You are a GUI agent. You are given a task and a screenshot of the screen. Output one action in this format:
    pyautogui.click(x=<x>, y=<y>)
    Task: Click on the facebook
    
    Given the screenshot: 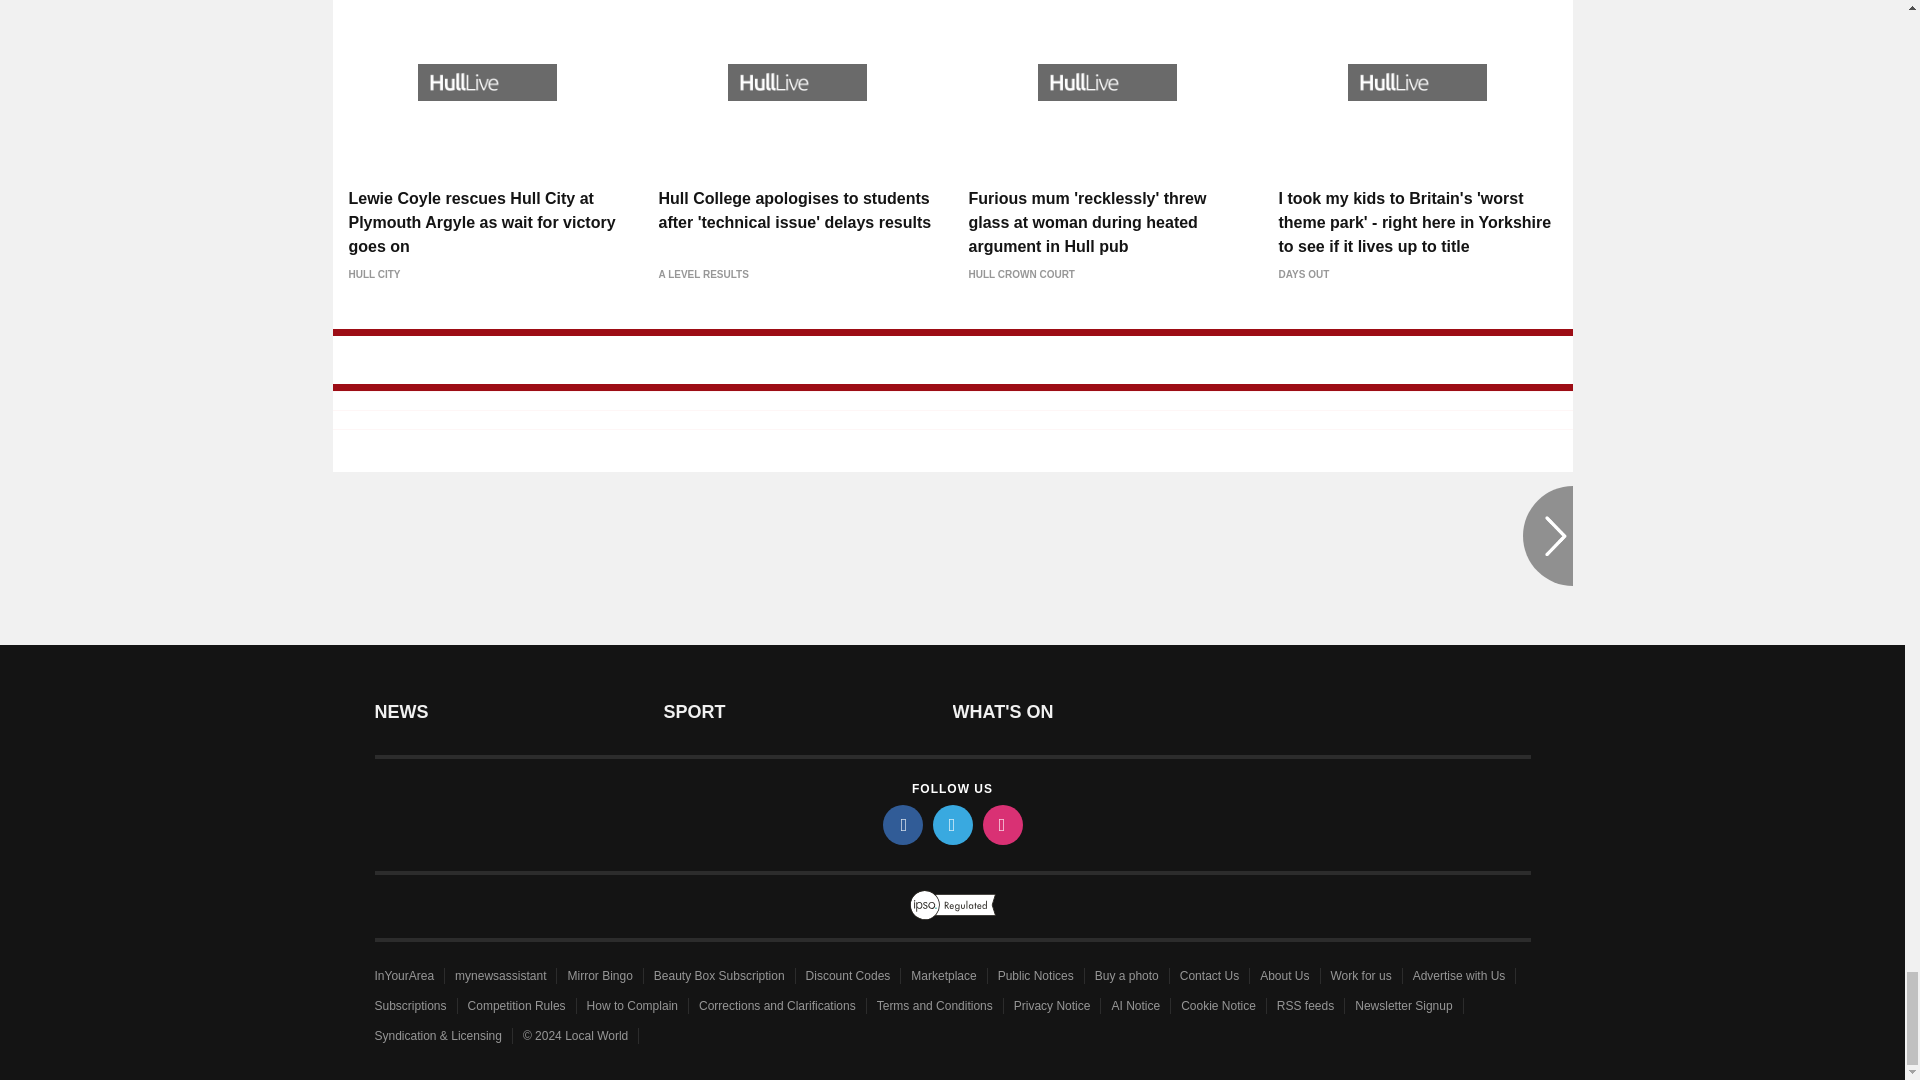 What is the action you would take?
    pyautogui.click(x=901, y=824)
    